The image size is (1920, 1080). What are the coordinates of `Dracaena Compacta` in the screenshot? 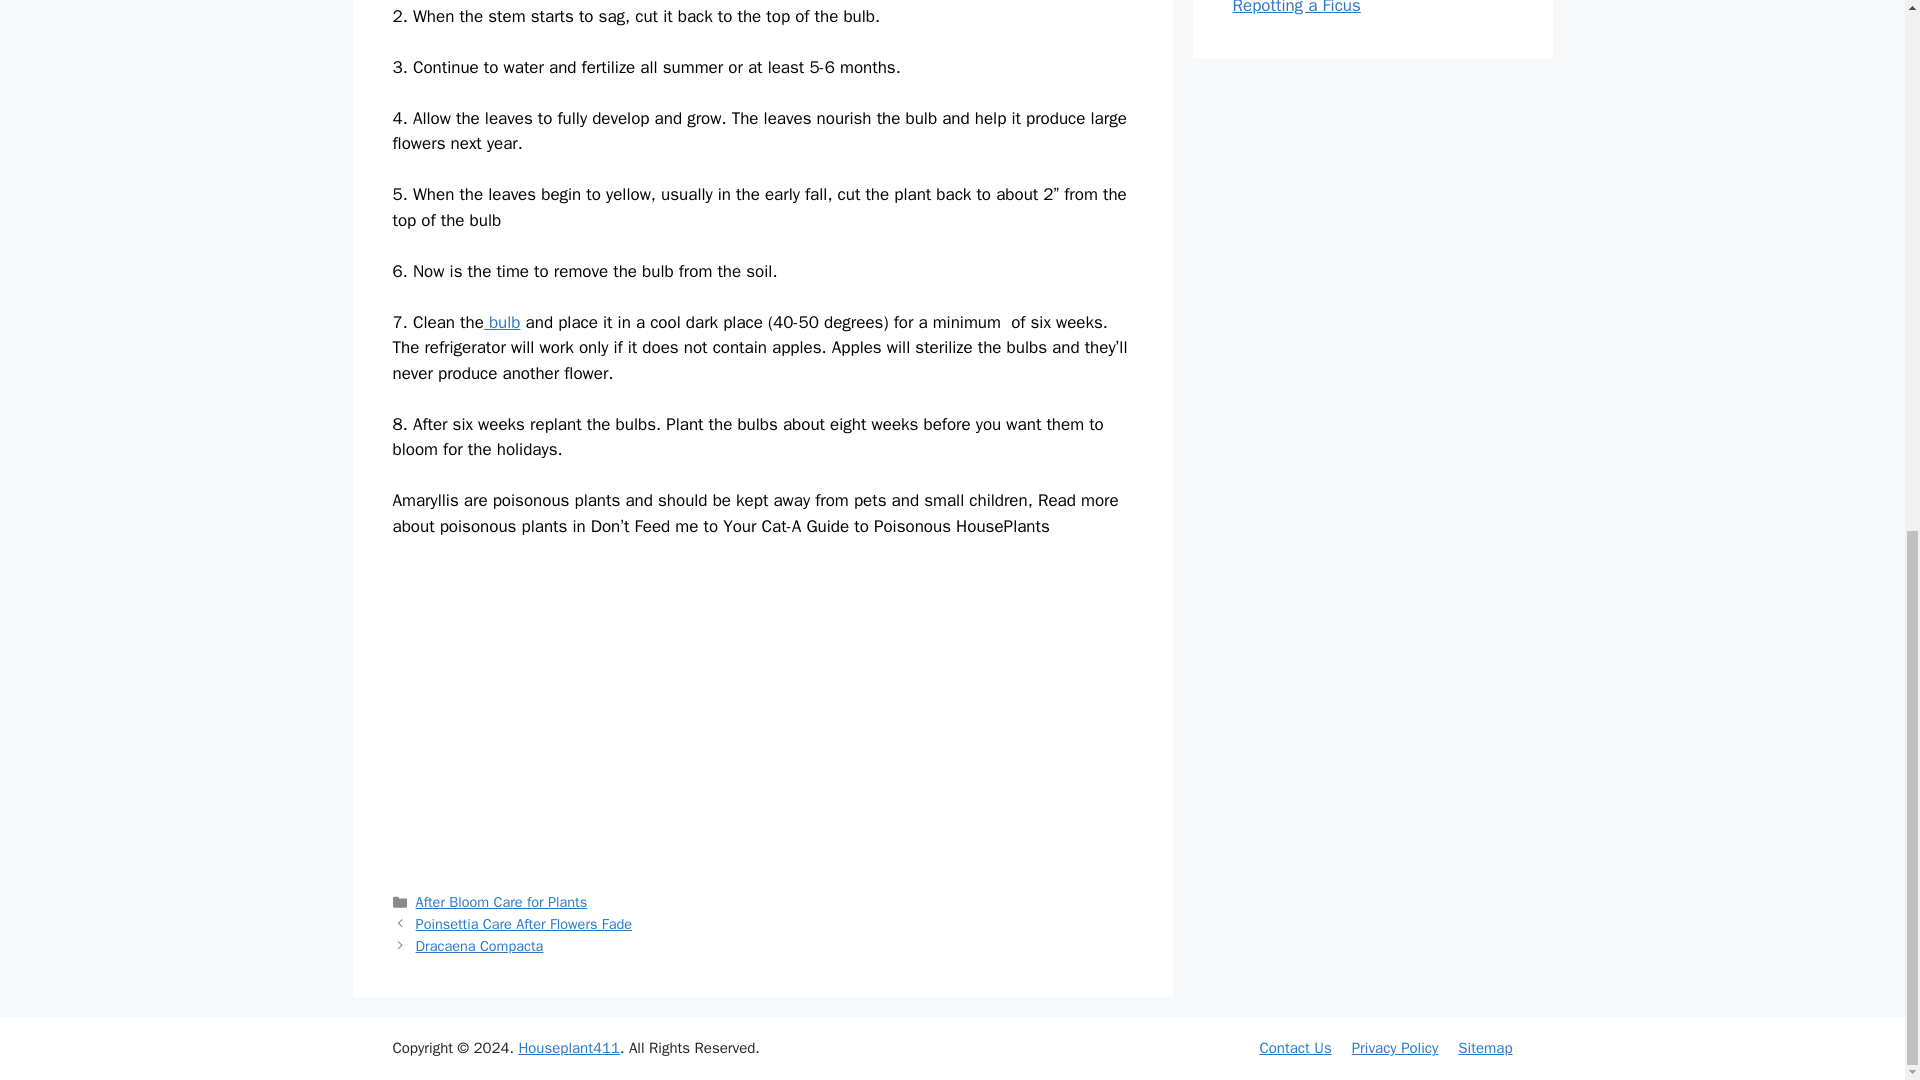 It's located at (480, 946).